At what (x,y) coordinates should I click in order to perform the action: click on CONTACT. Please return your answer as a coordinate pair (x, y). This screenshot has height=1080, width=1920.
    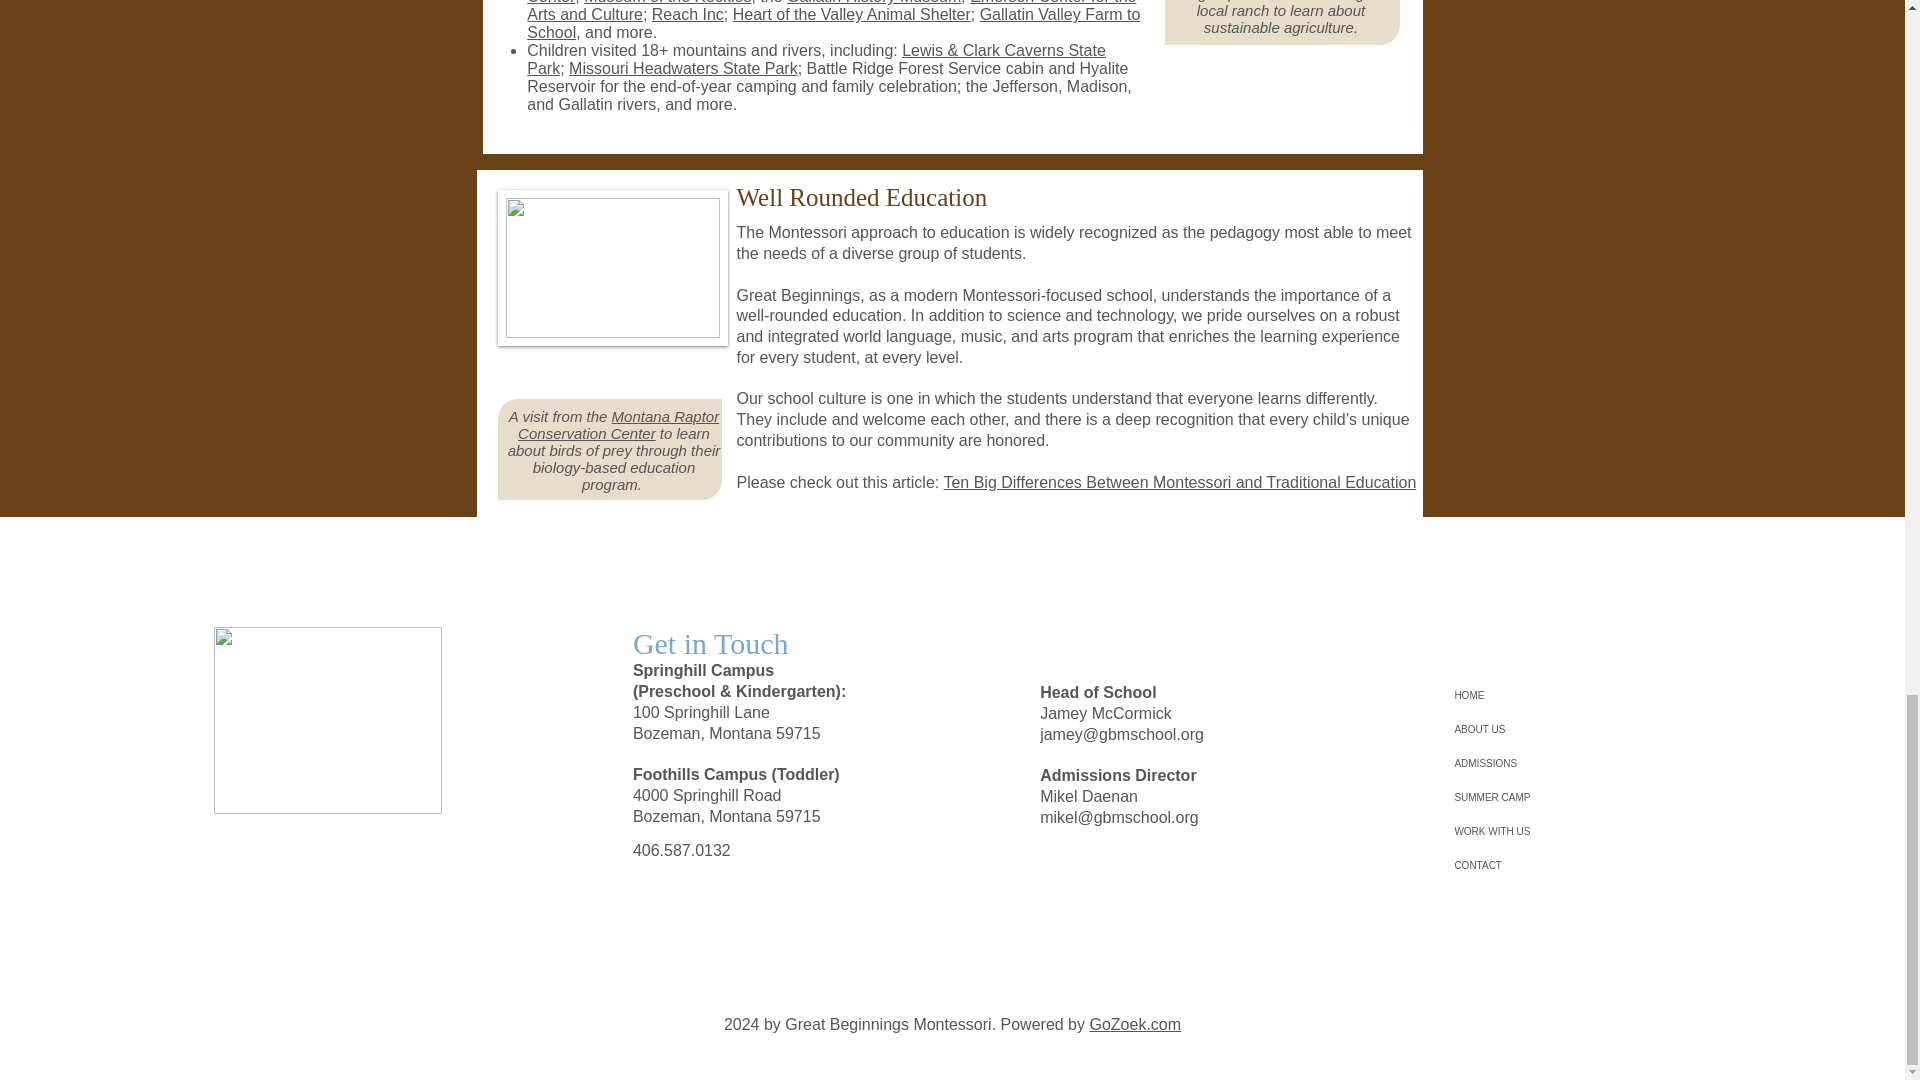
    Looking at the image, I should click on (1538, 866).